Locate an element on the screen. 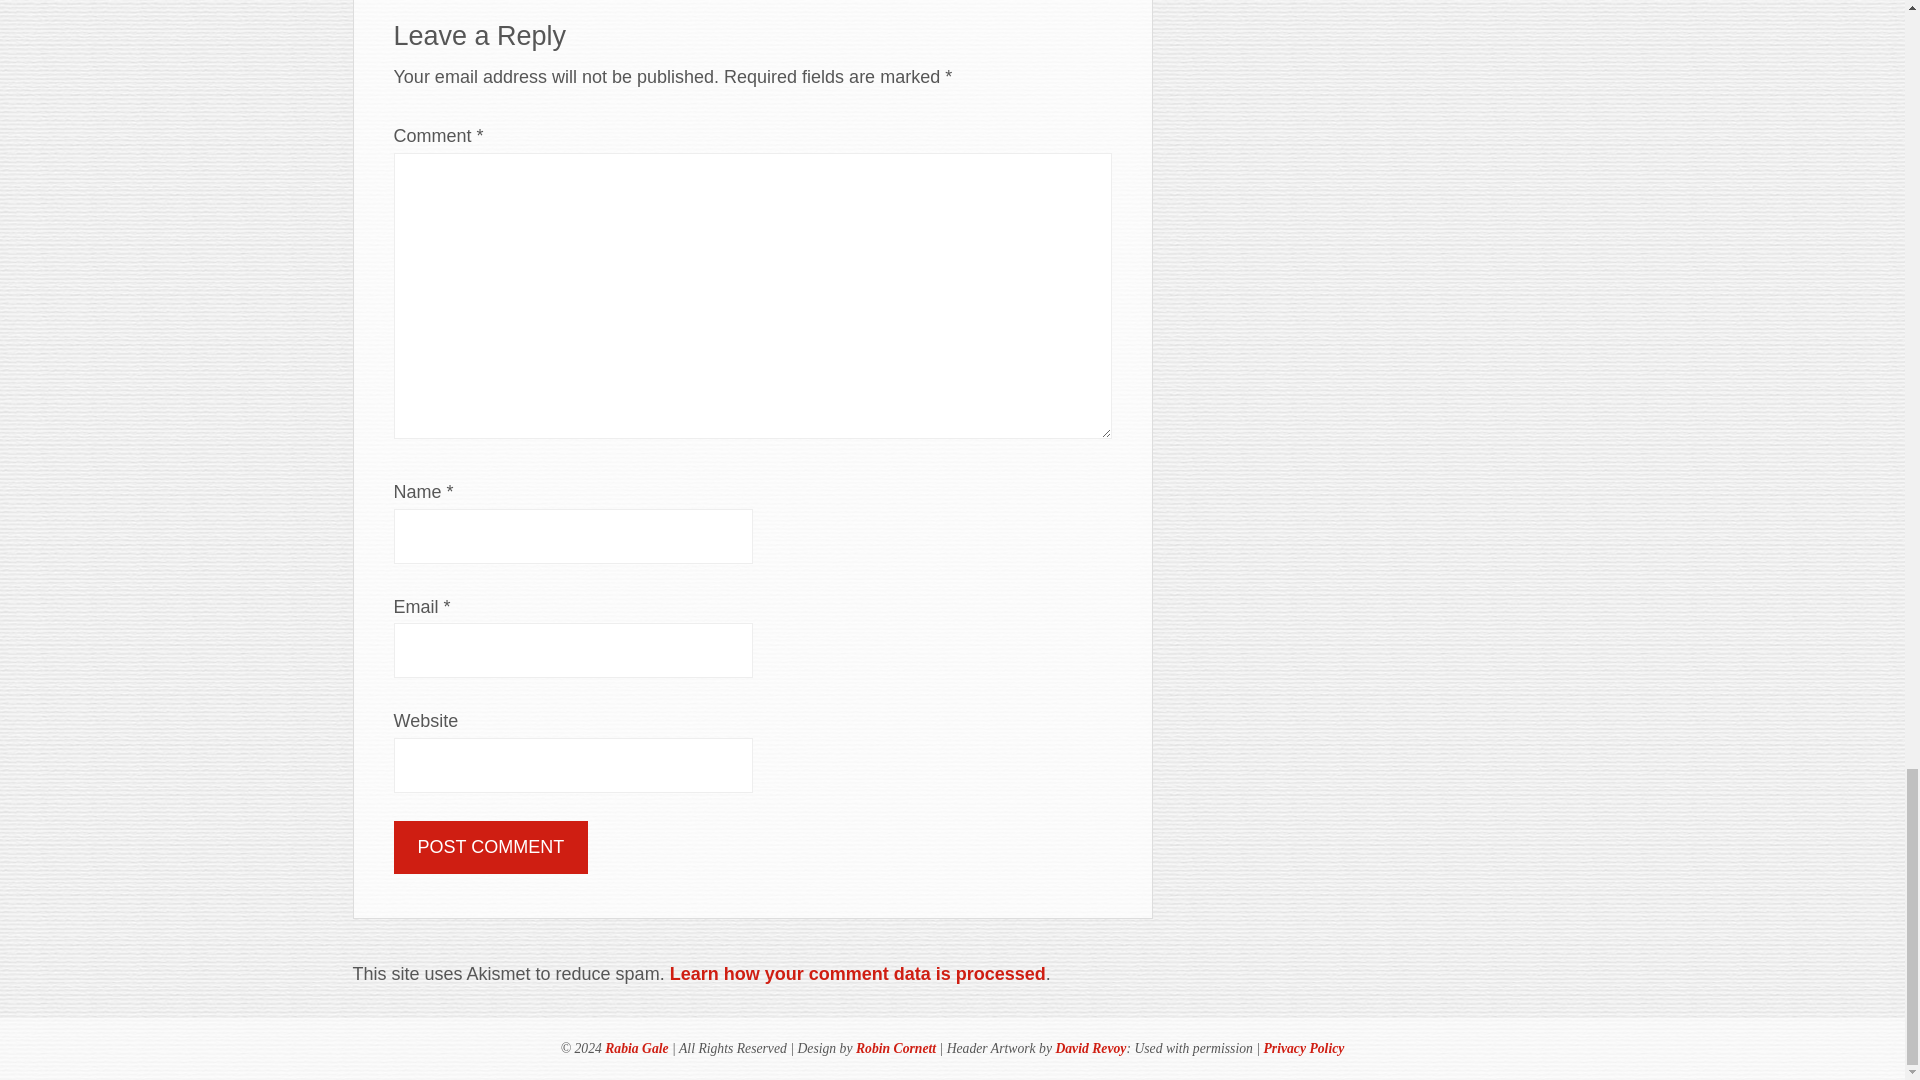 Image resolution: width=1920 pixels, height=1080 pixels. Robin Cornett is located at coordinates (896, 1048).